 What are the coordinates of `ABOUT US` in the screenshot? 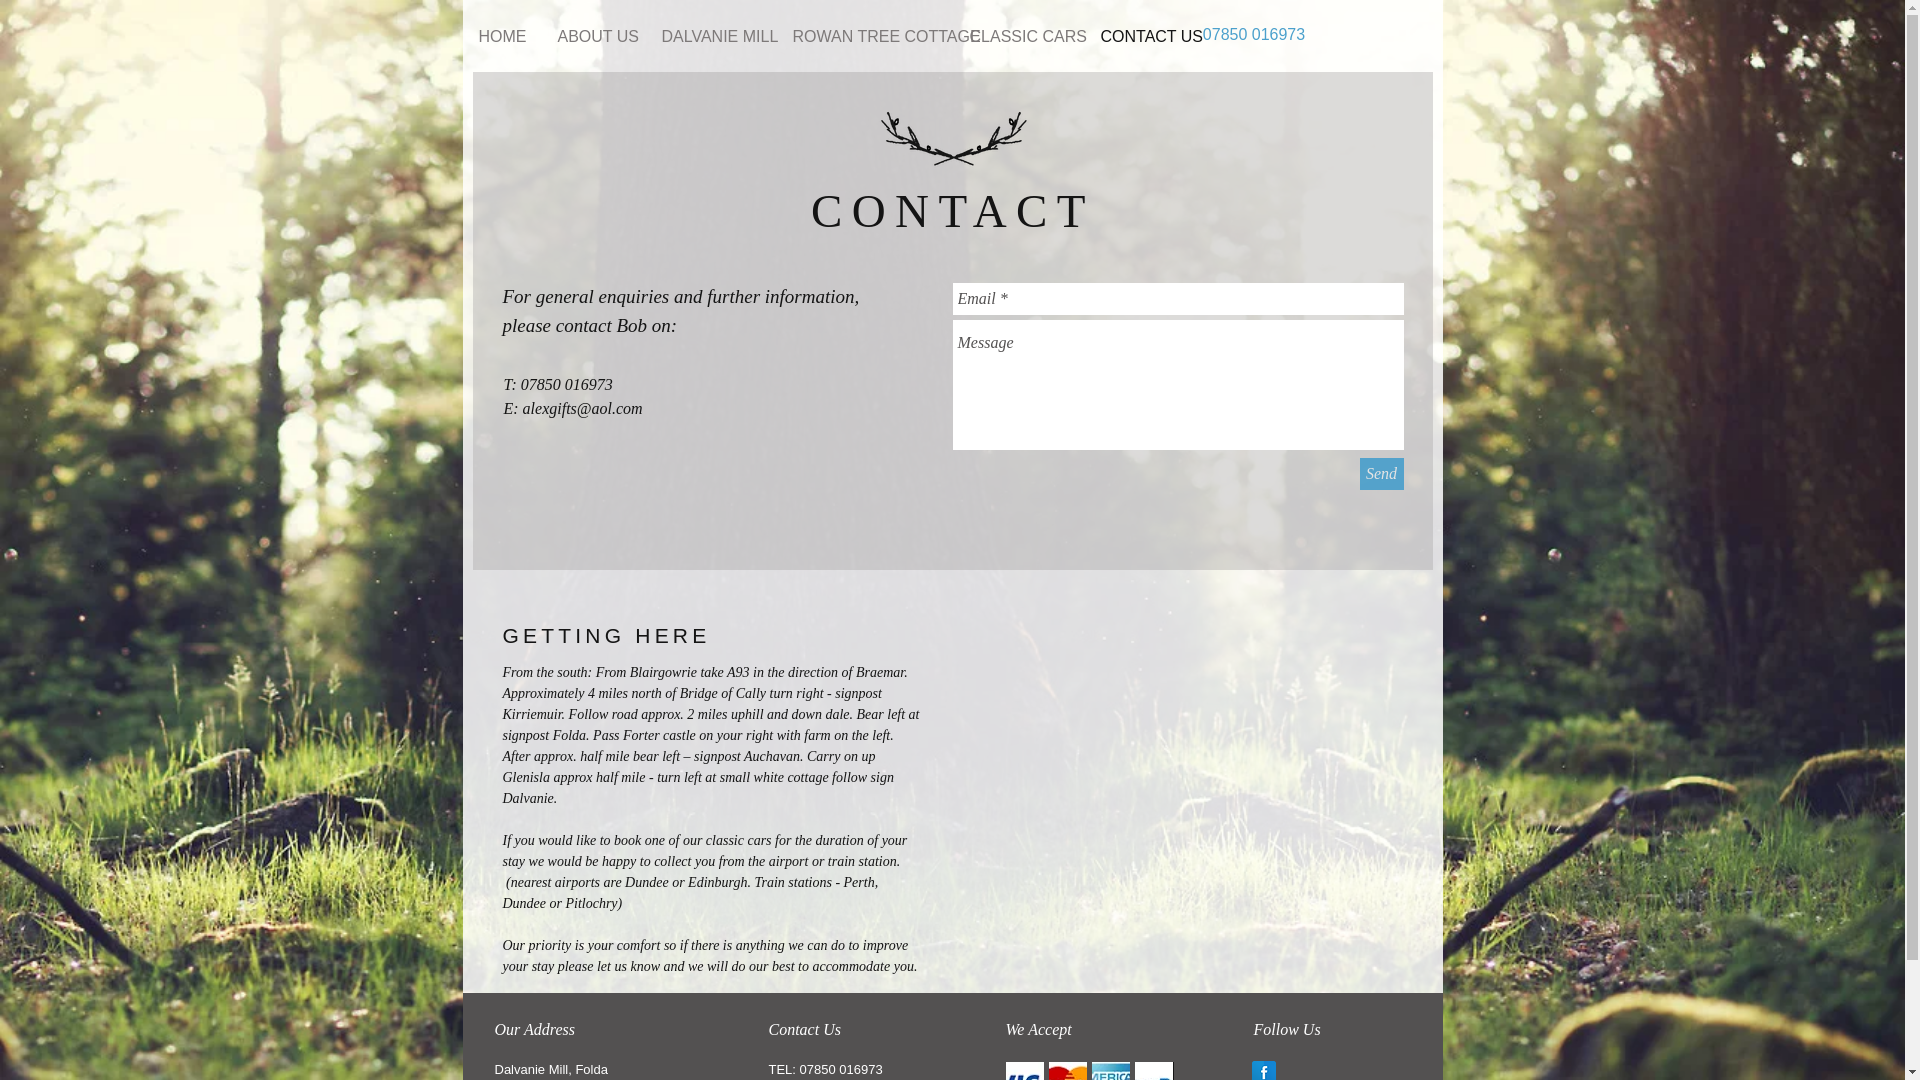 It's located at (593, 37).